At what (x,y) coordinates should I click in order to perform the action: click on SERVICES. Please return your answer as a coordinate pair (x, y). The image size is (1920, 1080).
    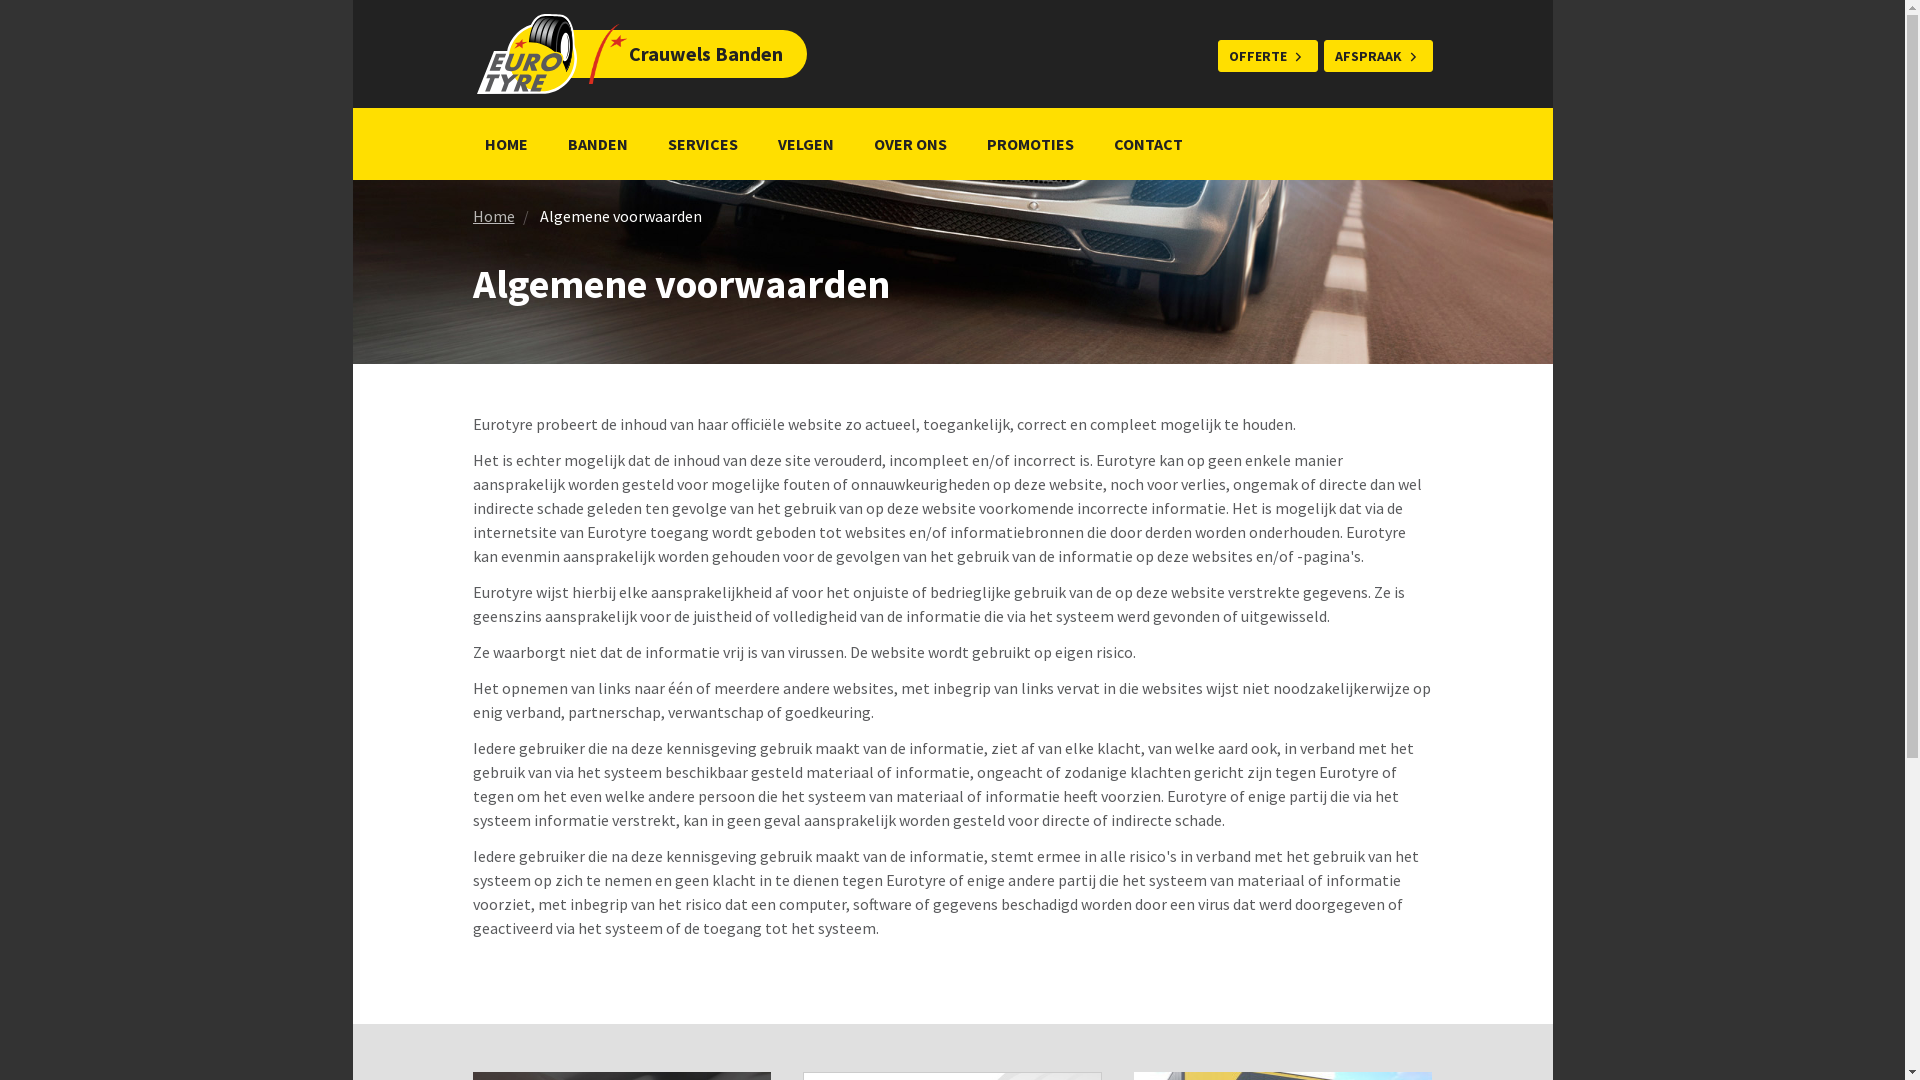
    Looking at the image, I should click on (703, 144).